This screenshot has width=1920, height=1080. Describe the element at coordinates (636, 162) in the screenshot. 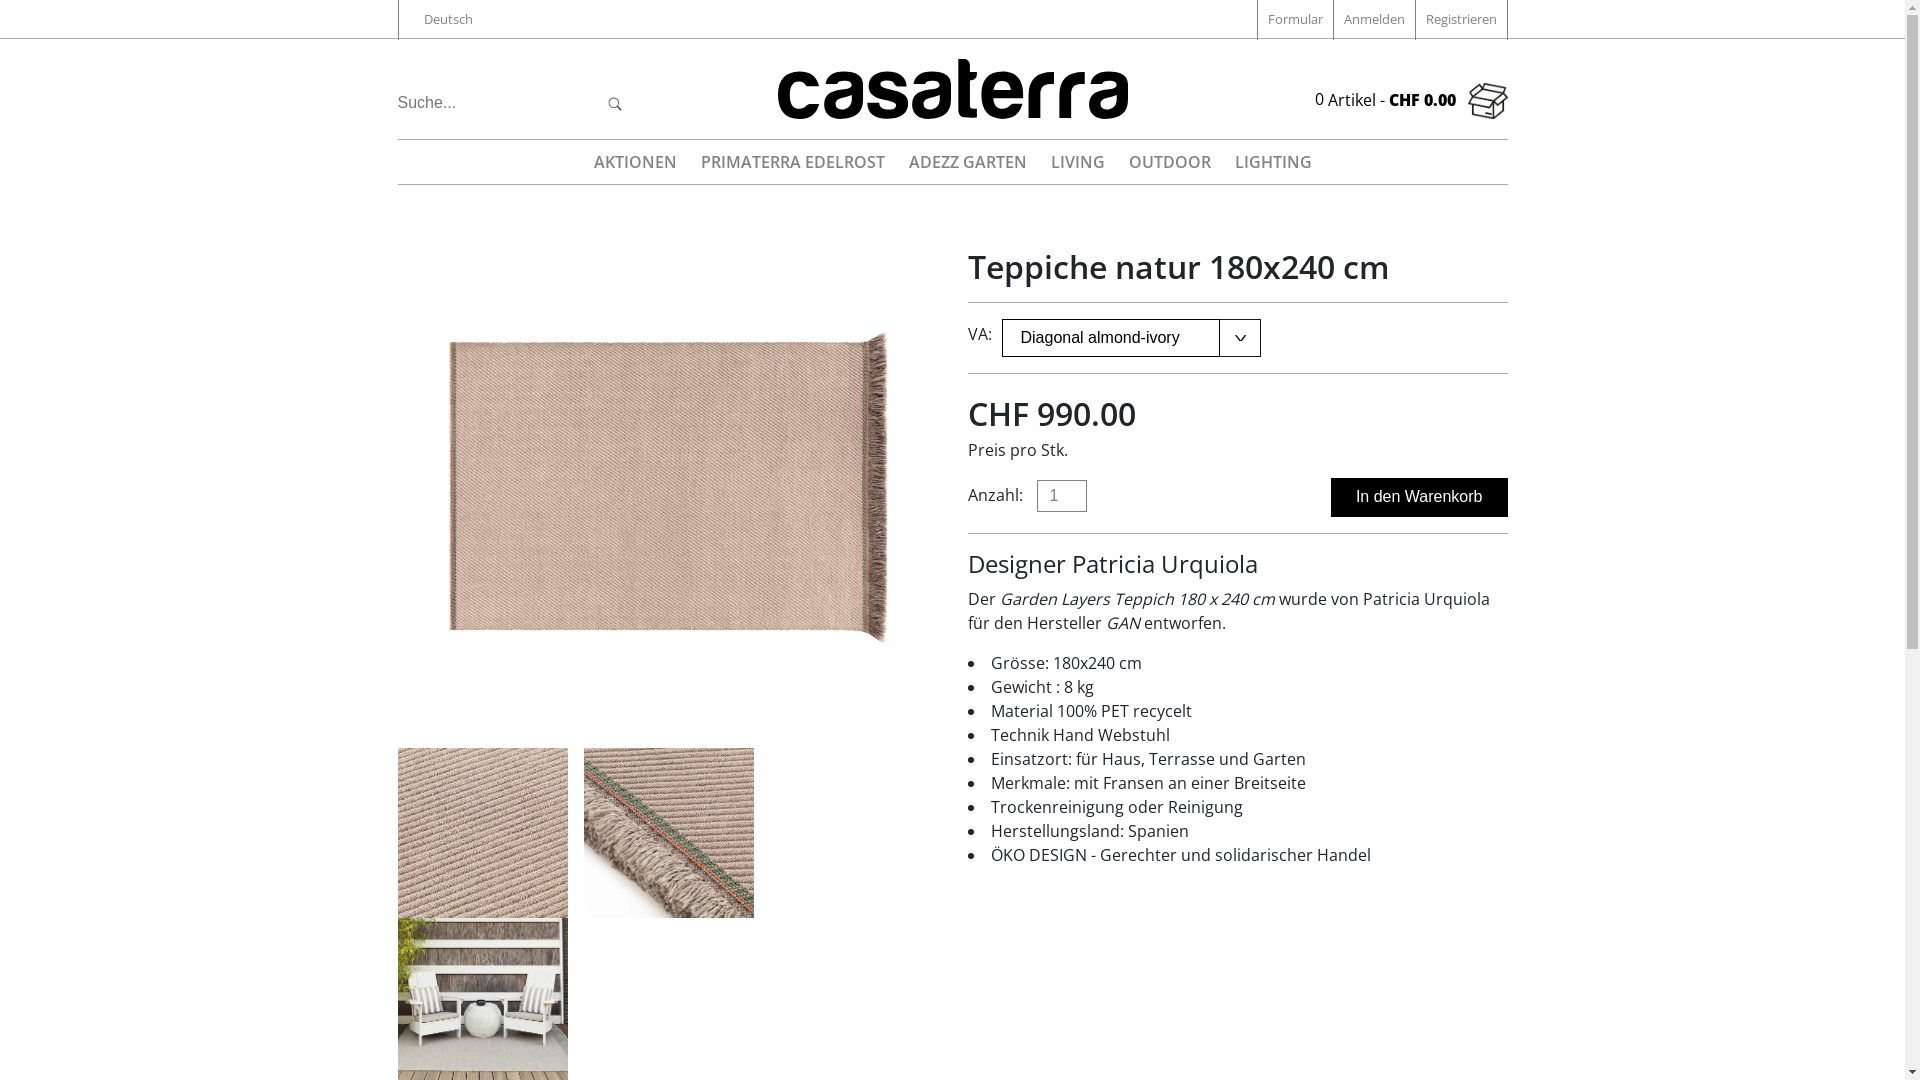

I see `AKTIONEN` at that location.